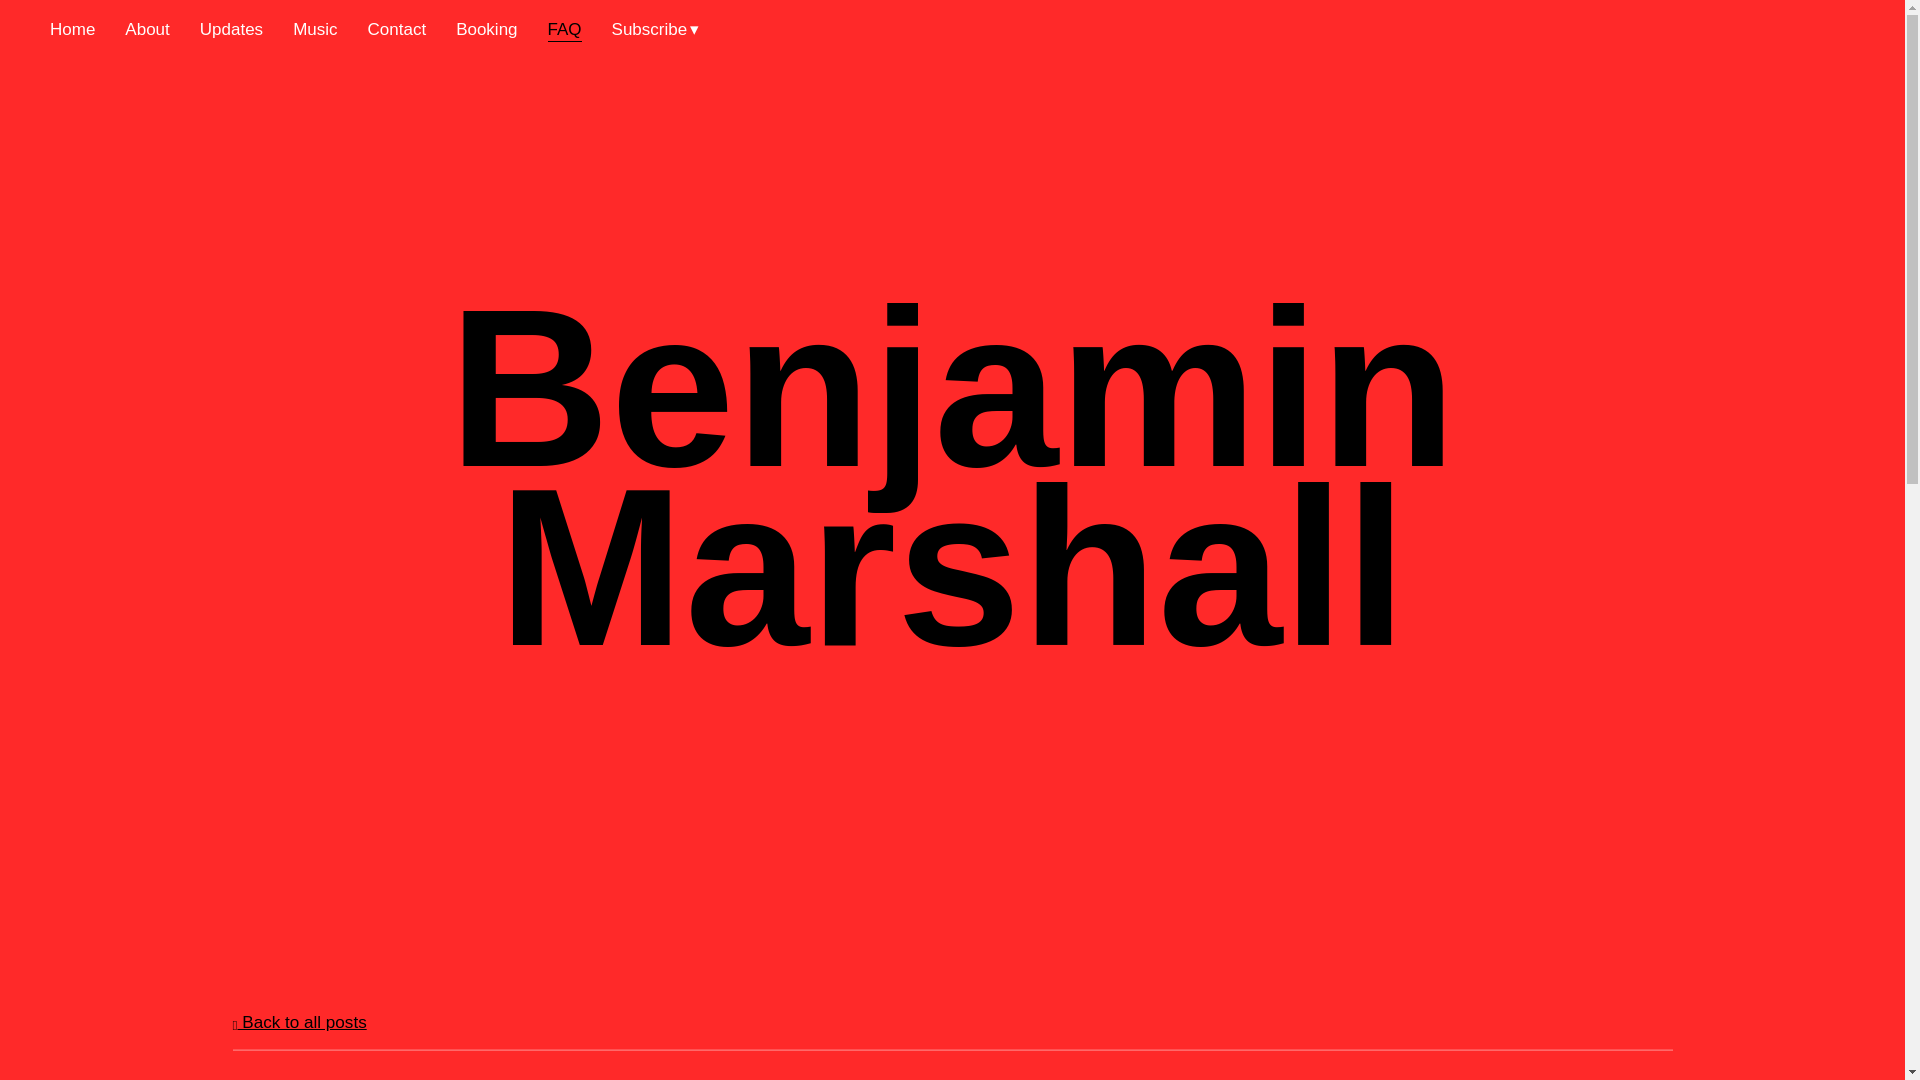 This screenshot has width=1920, height=1080. What do you see at coordinates (315, 30) in the screenshot?
I see `Music` at bounding box center [315, 30].